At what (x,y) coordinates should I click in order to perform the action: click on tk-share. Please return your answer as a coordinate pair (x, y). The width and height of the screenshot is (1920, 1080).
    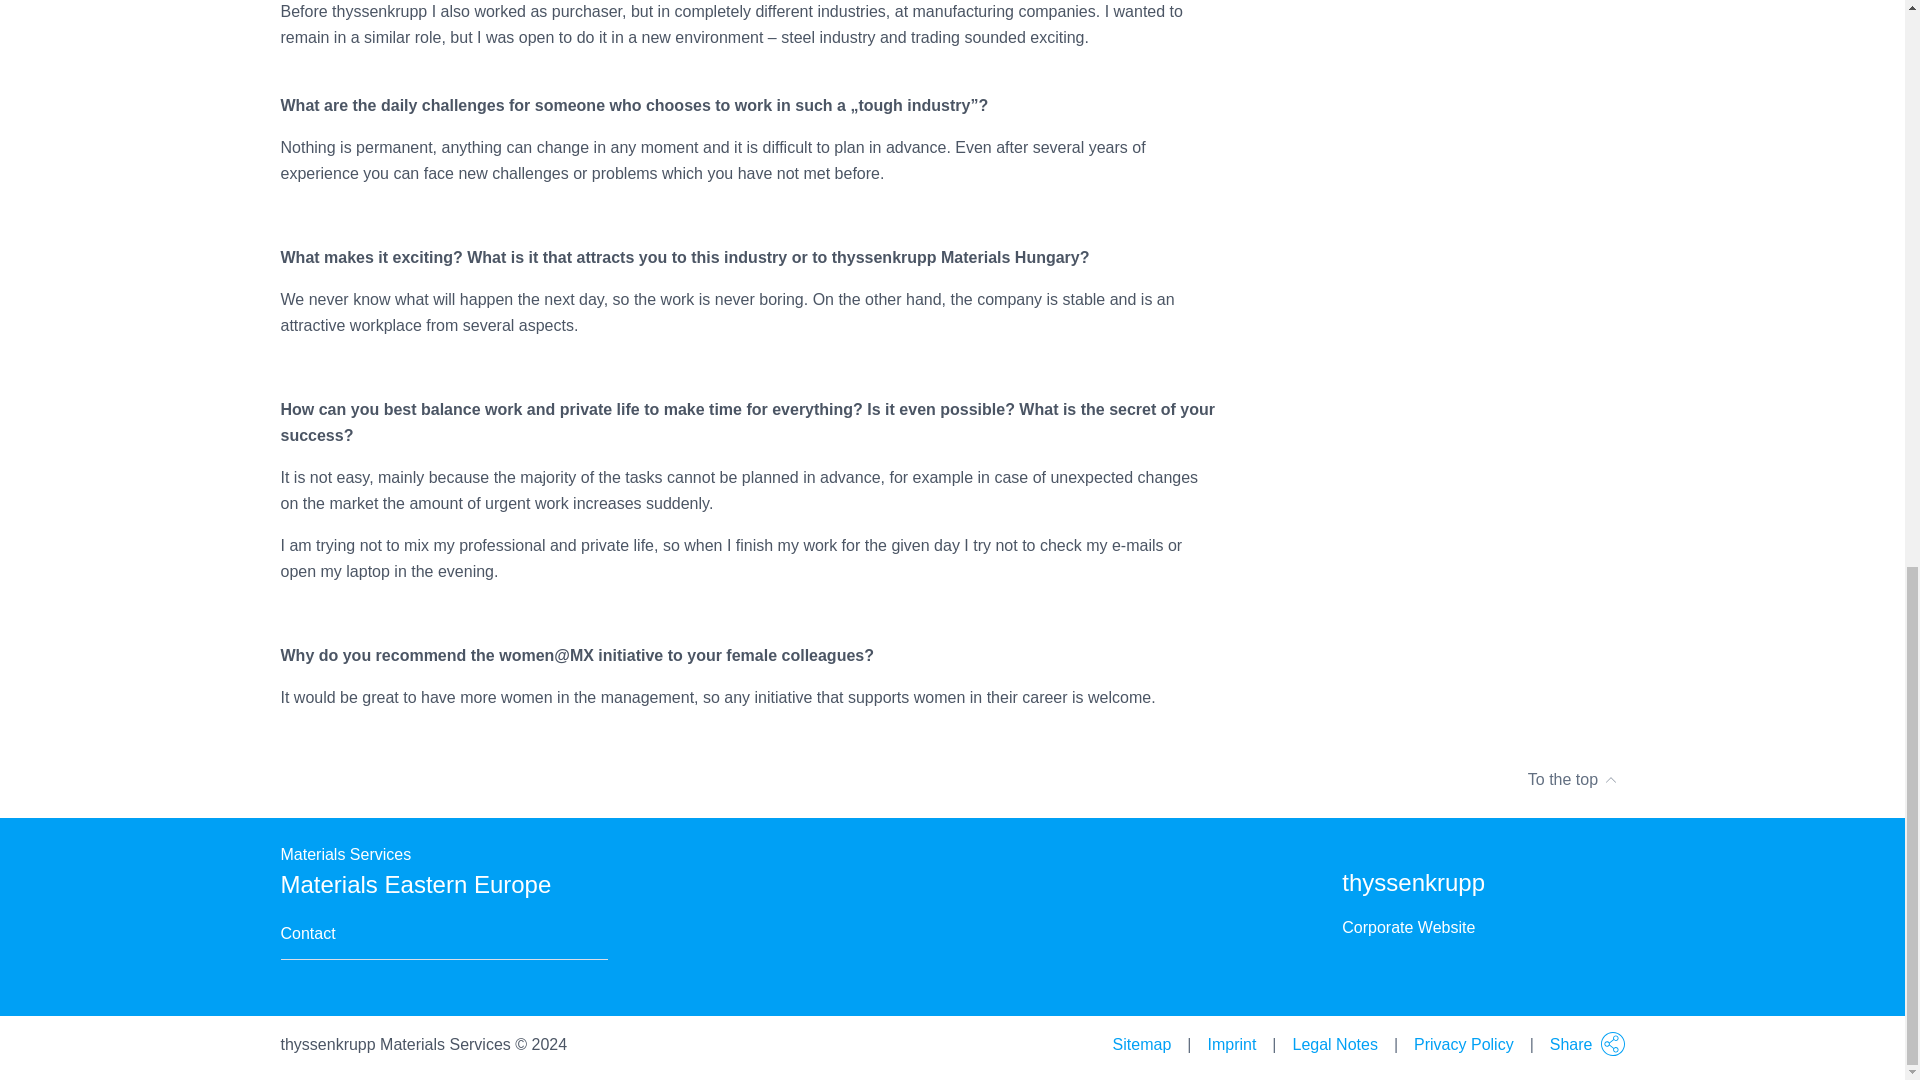
    Looking at the image, I should click on (1612, 1044).